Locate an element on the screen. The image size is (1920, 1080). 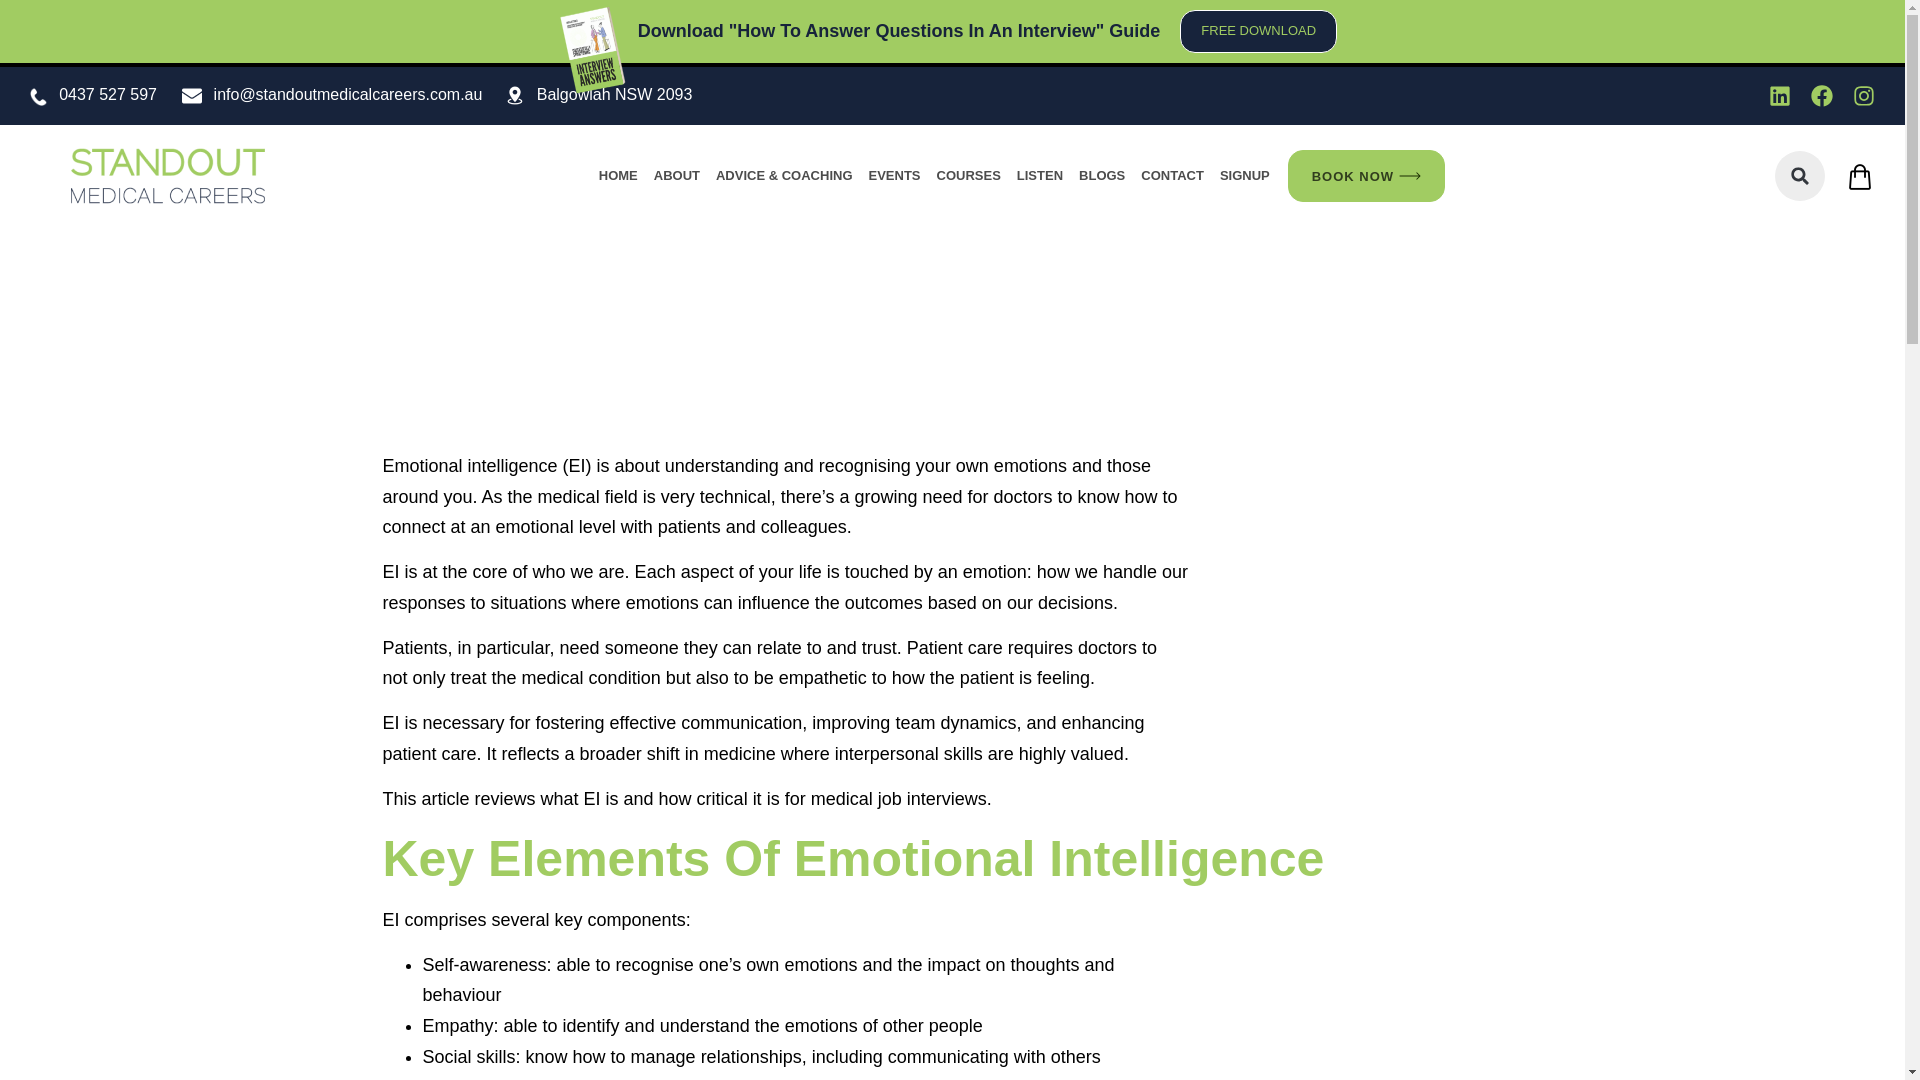
Balgowlah NSW 2093 is located at coordinates (615, 94).